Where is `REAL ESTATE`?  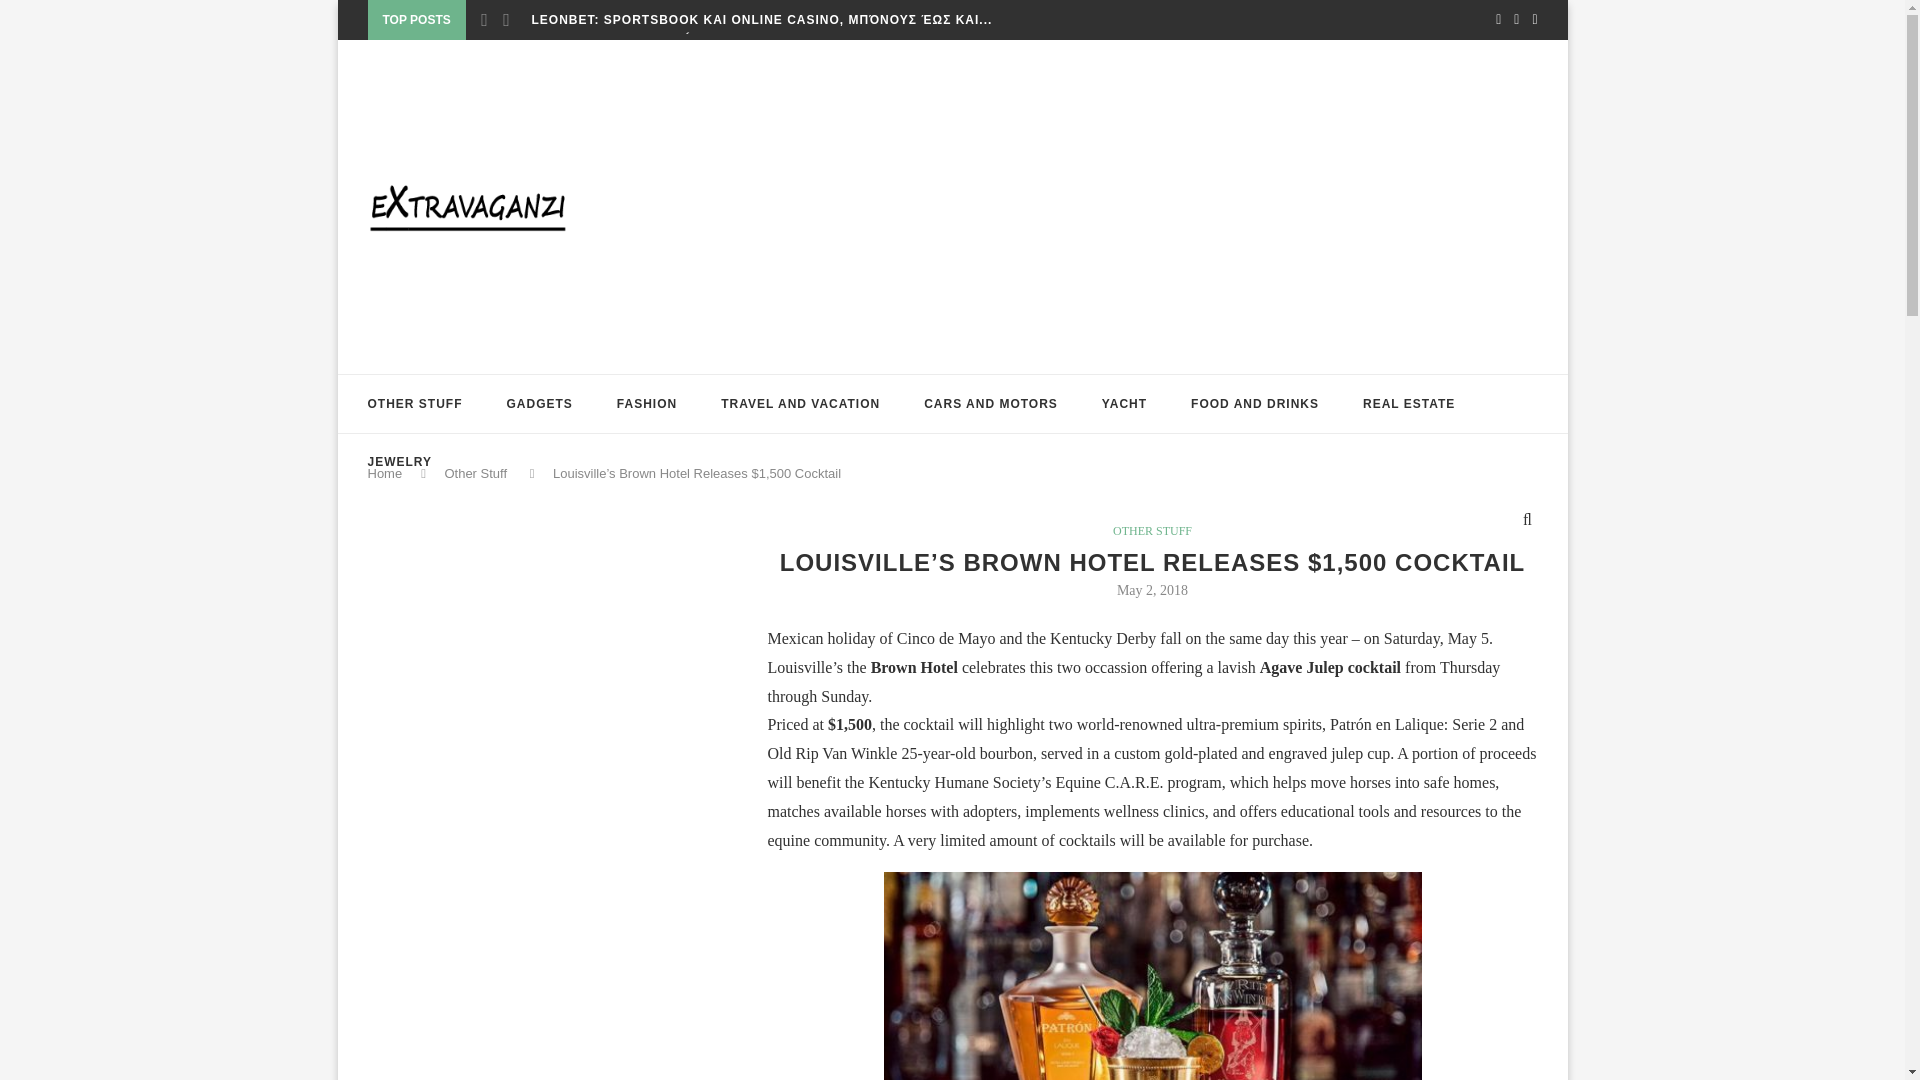
REAL ESTATE is located at coordinates (1409, 404).